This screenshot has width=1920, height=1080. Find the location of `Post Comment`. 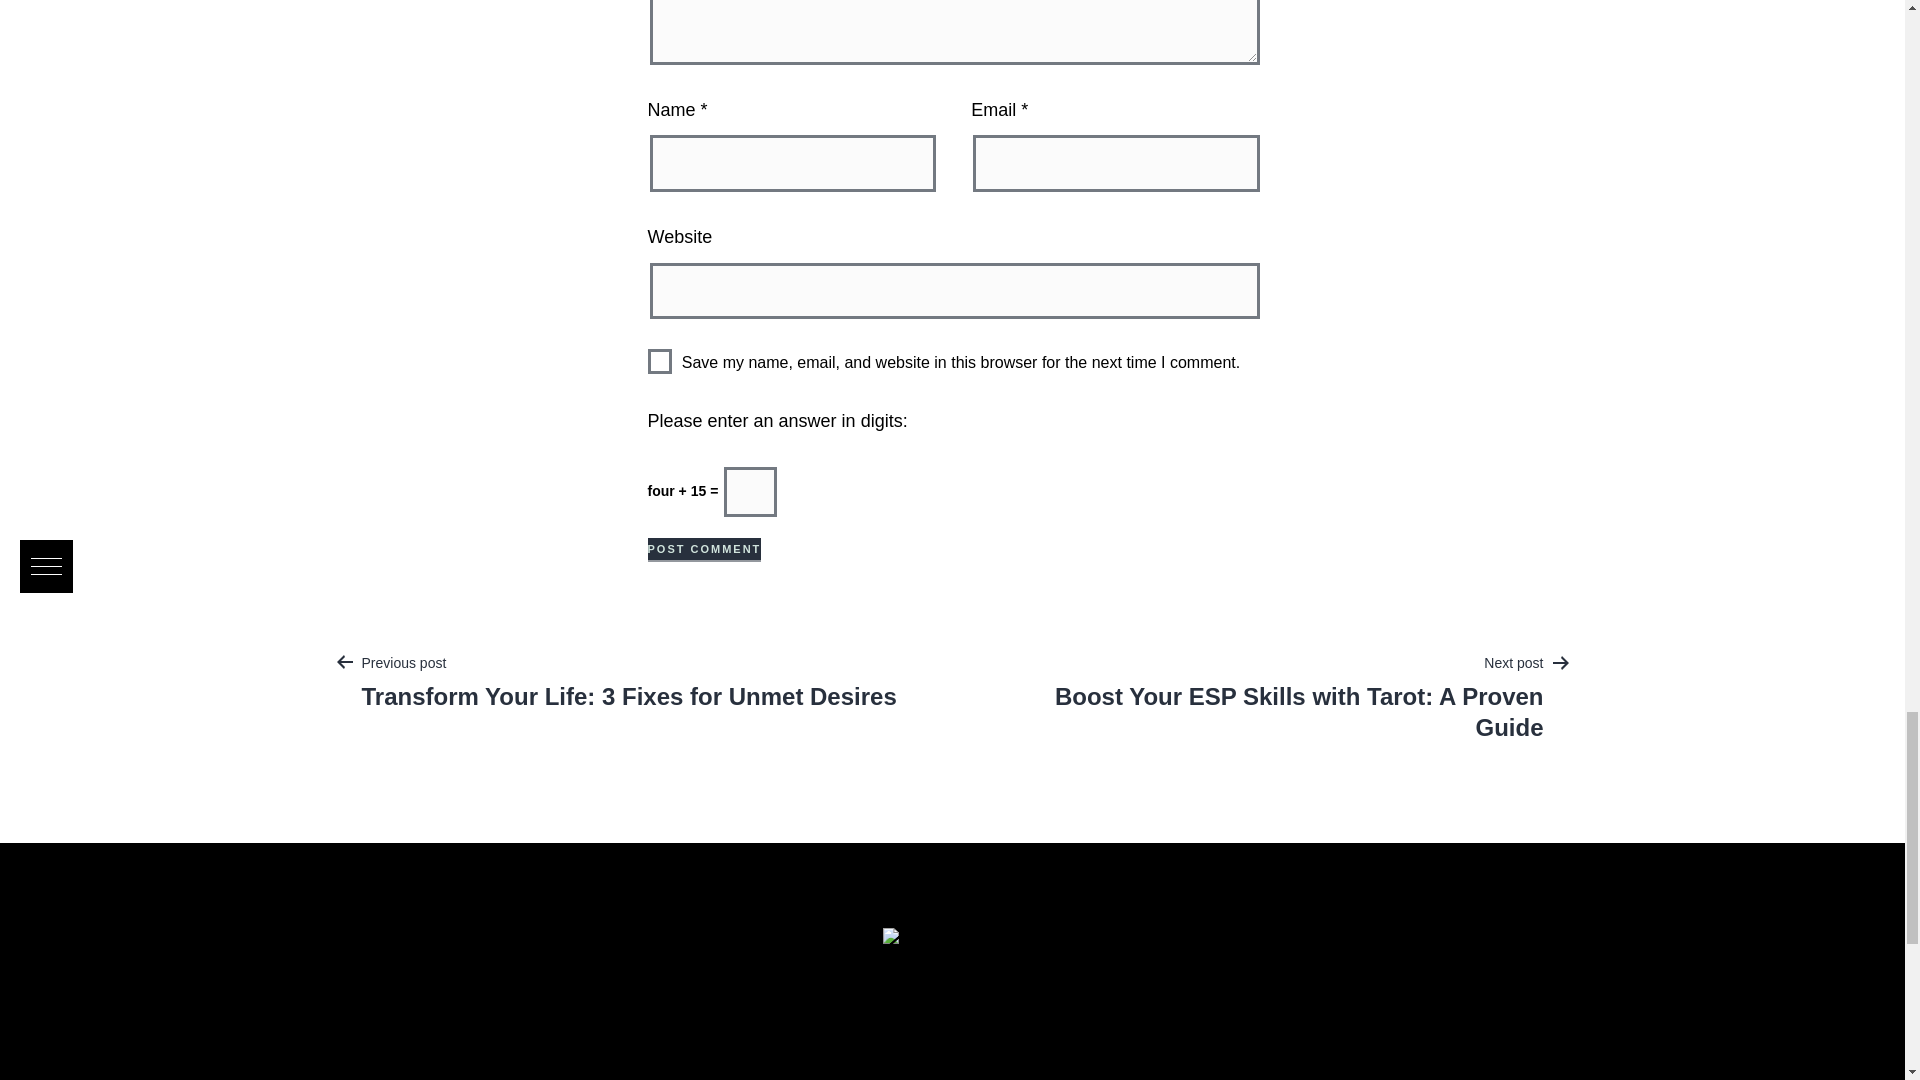

Post Comment is located at coordinates (705, 549).